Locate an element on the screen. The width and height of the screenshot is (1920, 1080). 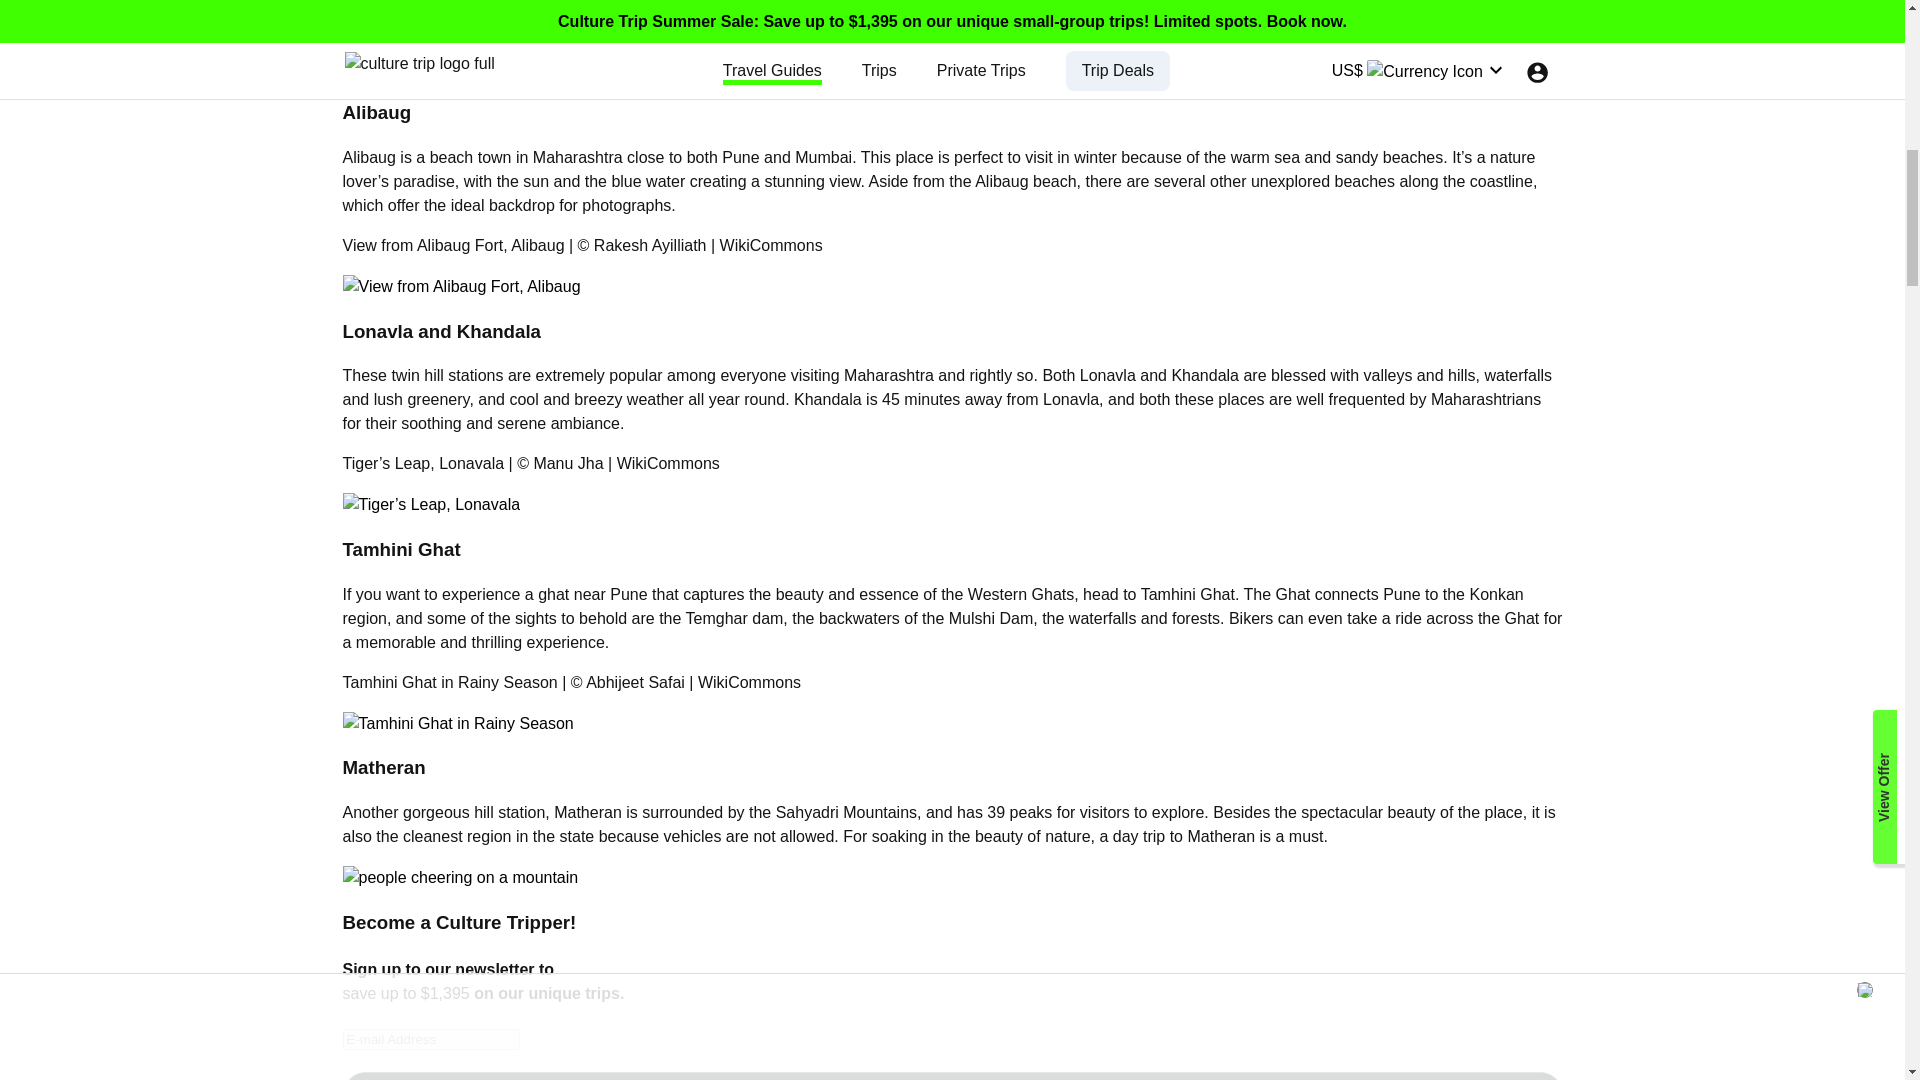
Mumbai is located at coordinates (823, 158).